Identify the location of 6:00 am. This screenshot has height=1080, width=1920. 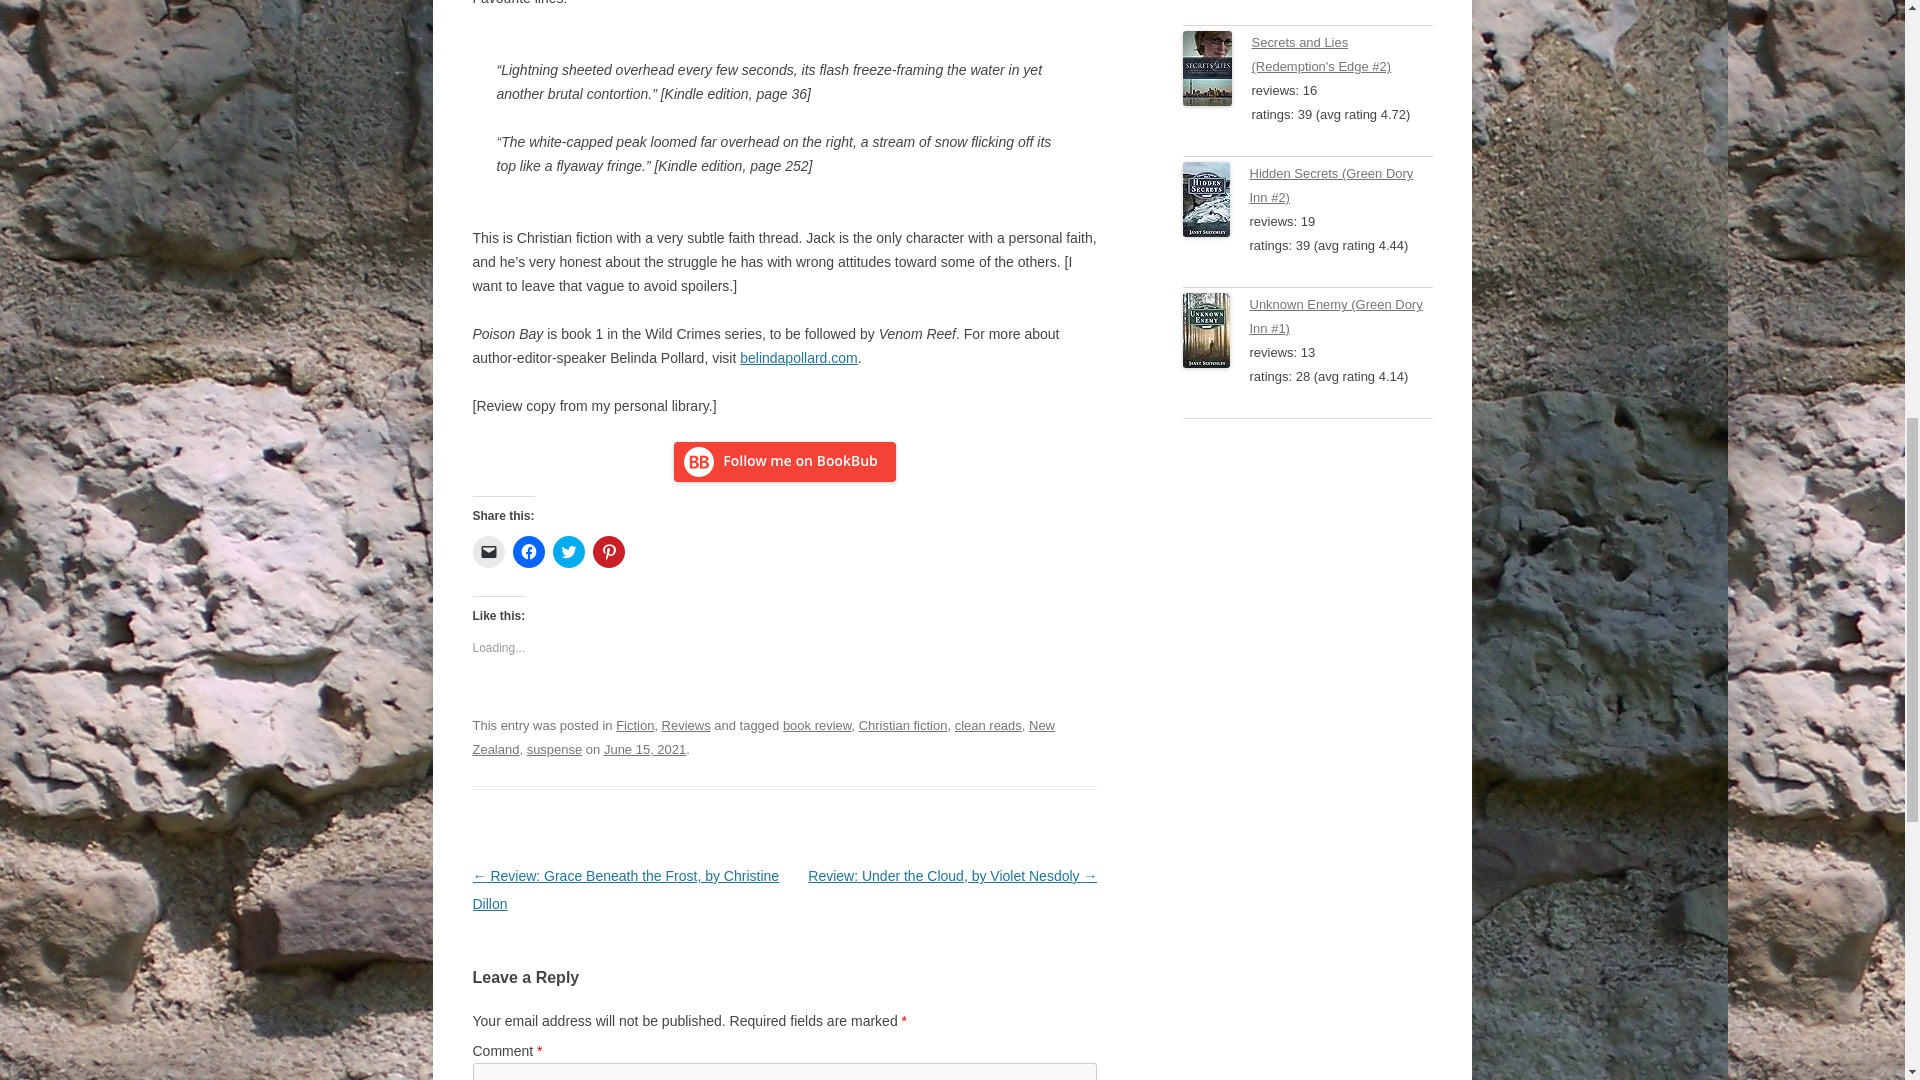
(644, 749).